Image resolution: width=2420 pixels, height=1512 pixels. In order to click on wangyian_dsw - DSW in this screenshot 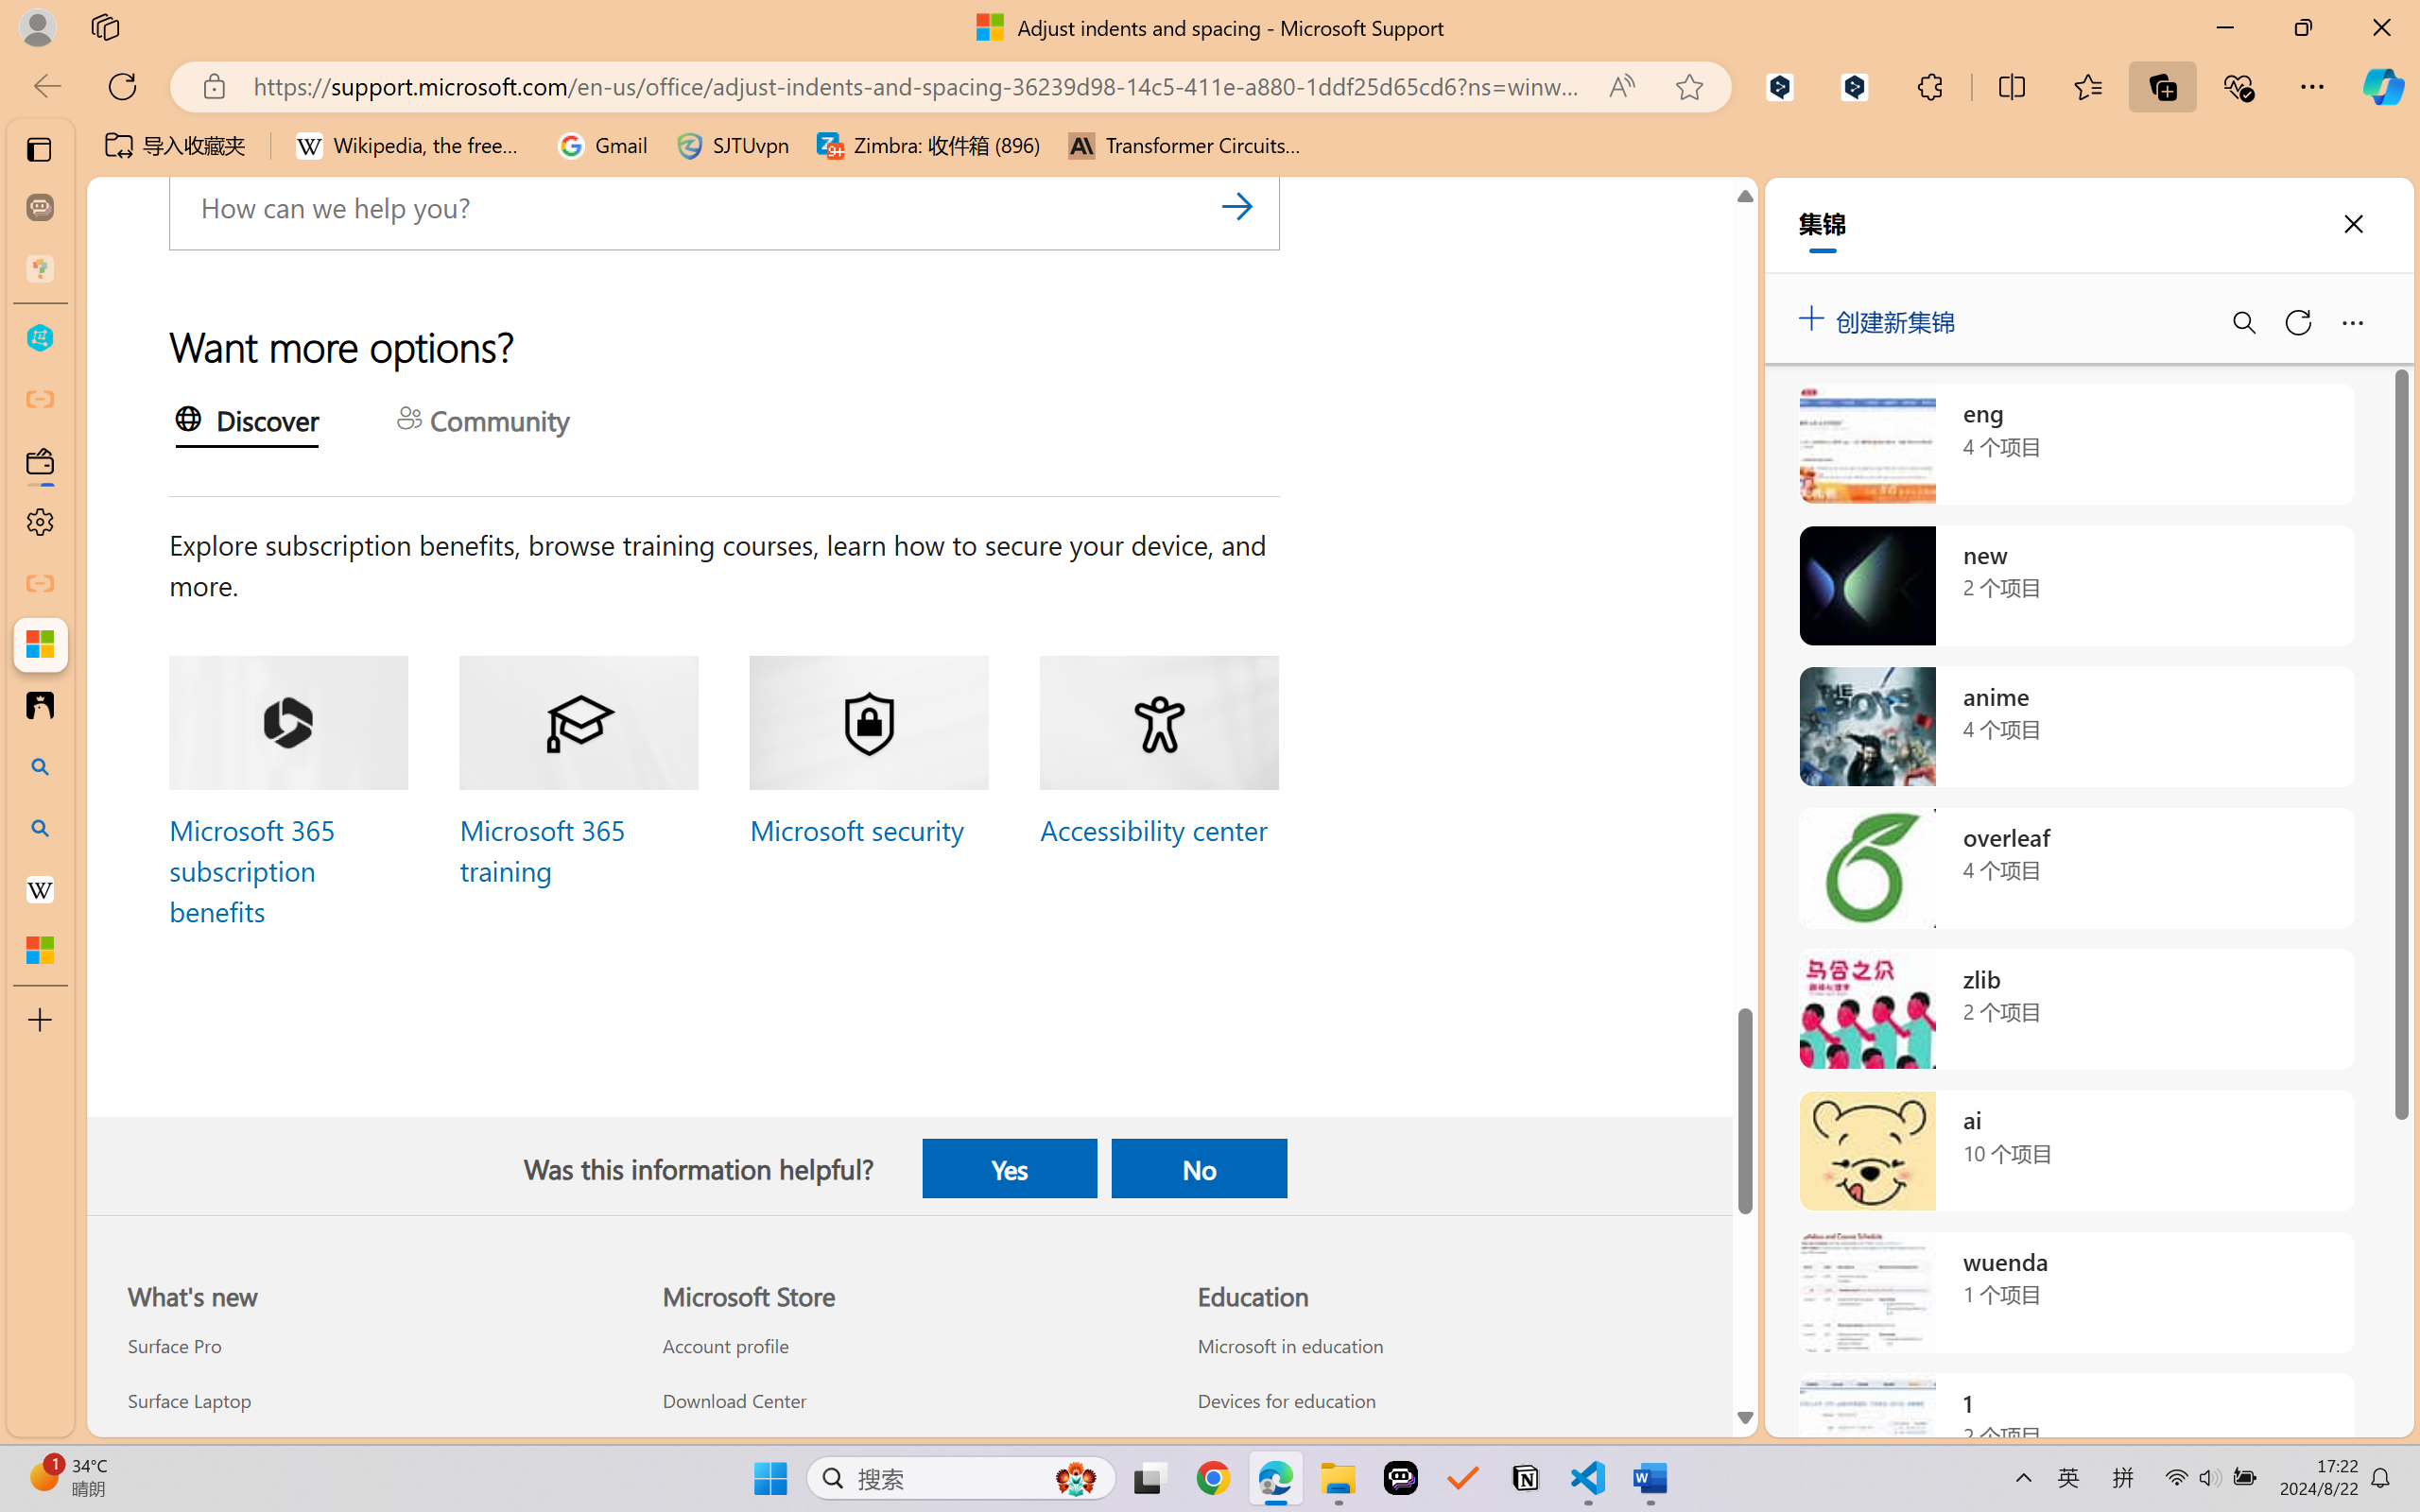, I will do `click(40, 338)`.